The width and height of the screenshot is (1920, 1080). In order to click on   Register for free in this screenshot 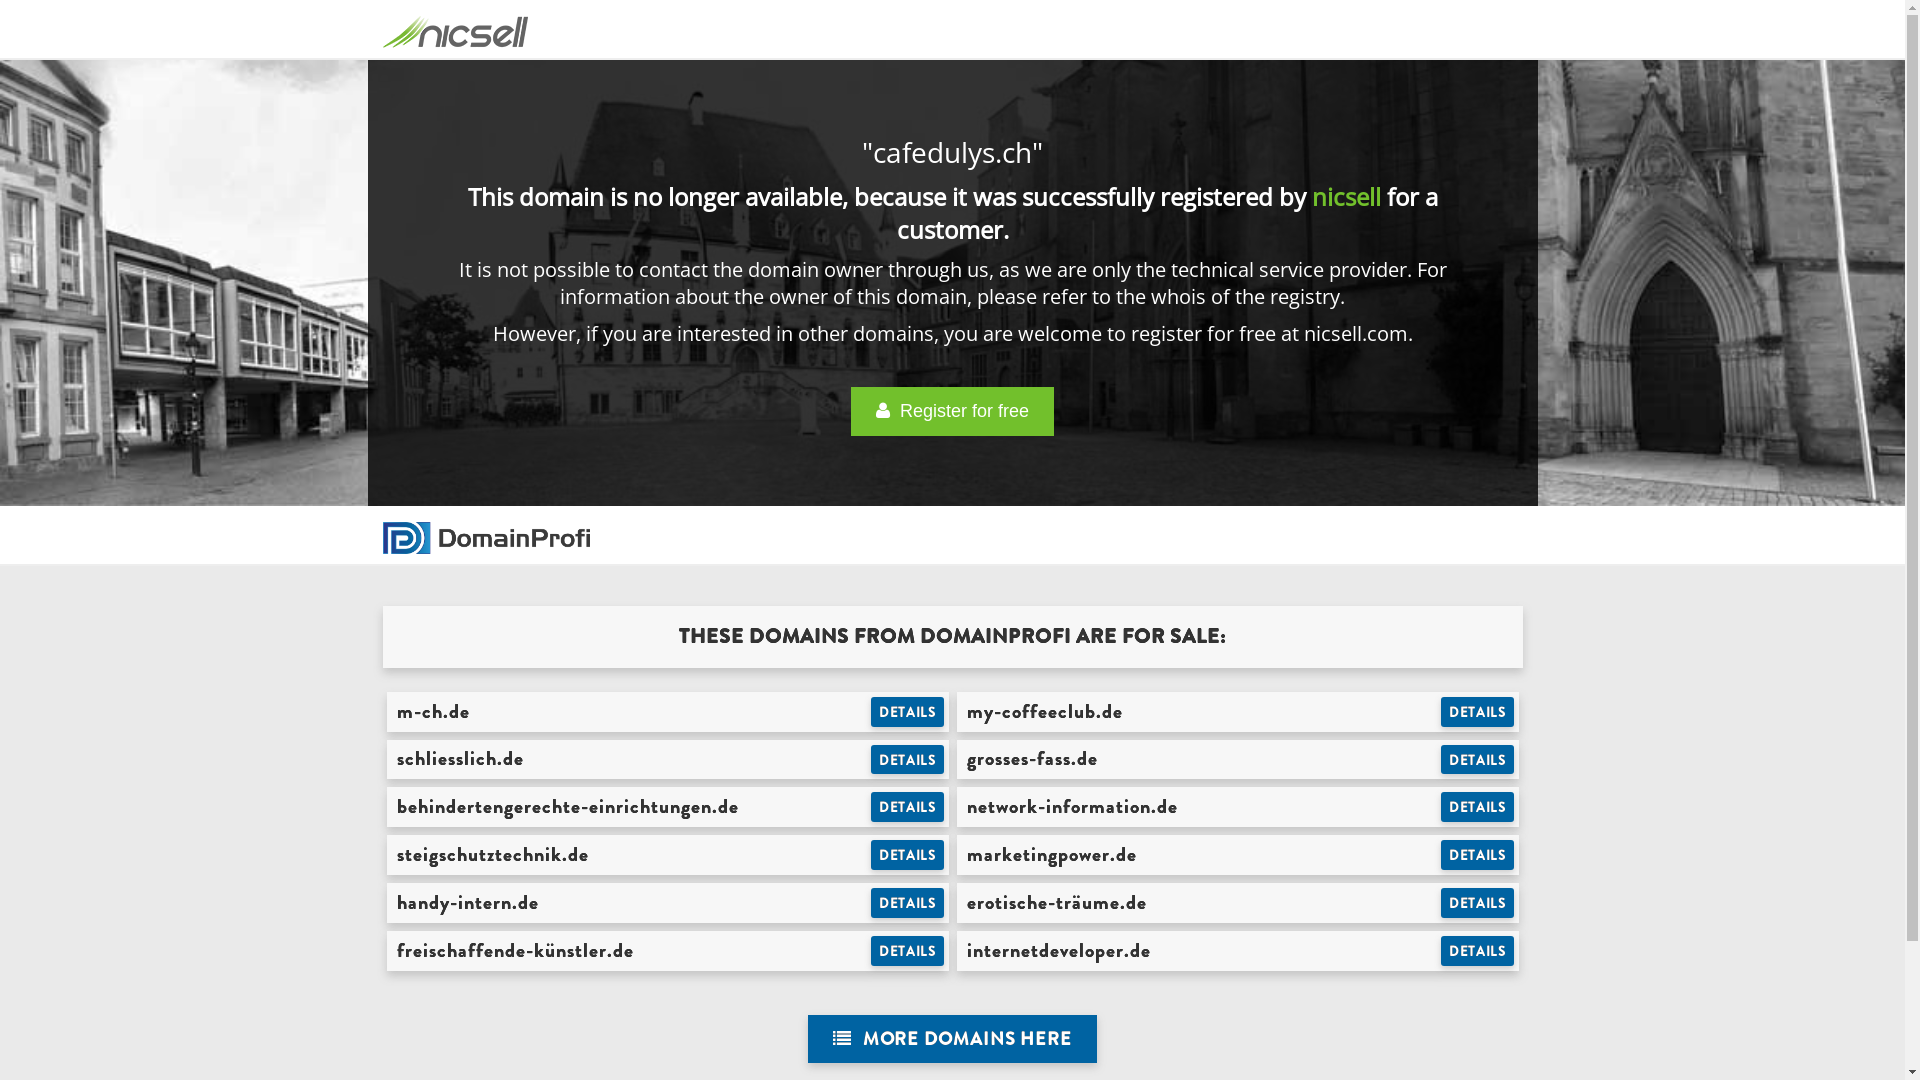, I will do `click(952, 412)`.